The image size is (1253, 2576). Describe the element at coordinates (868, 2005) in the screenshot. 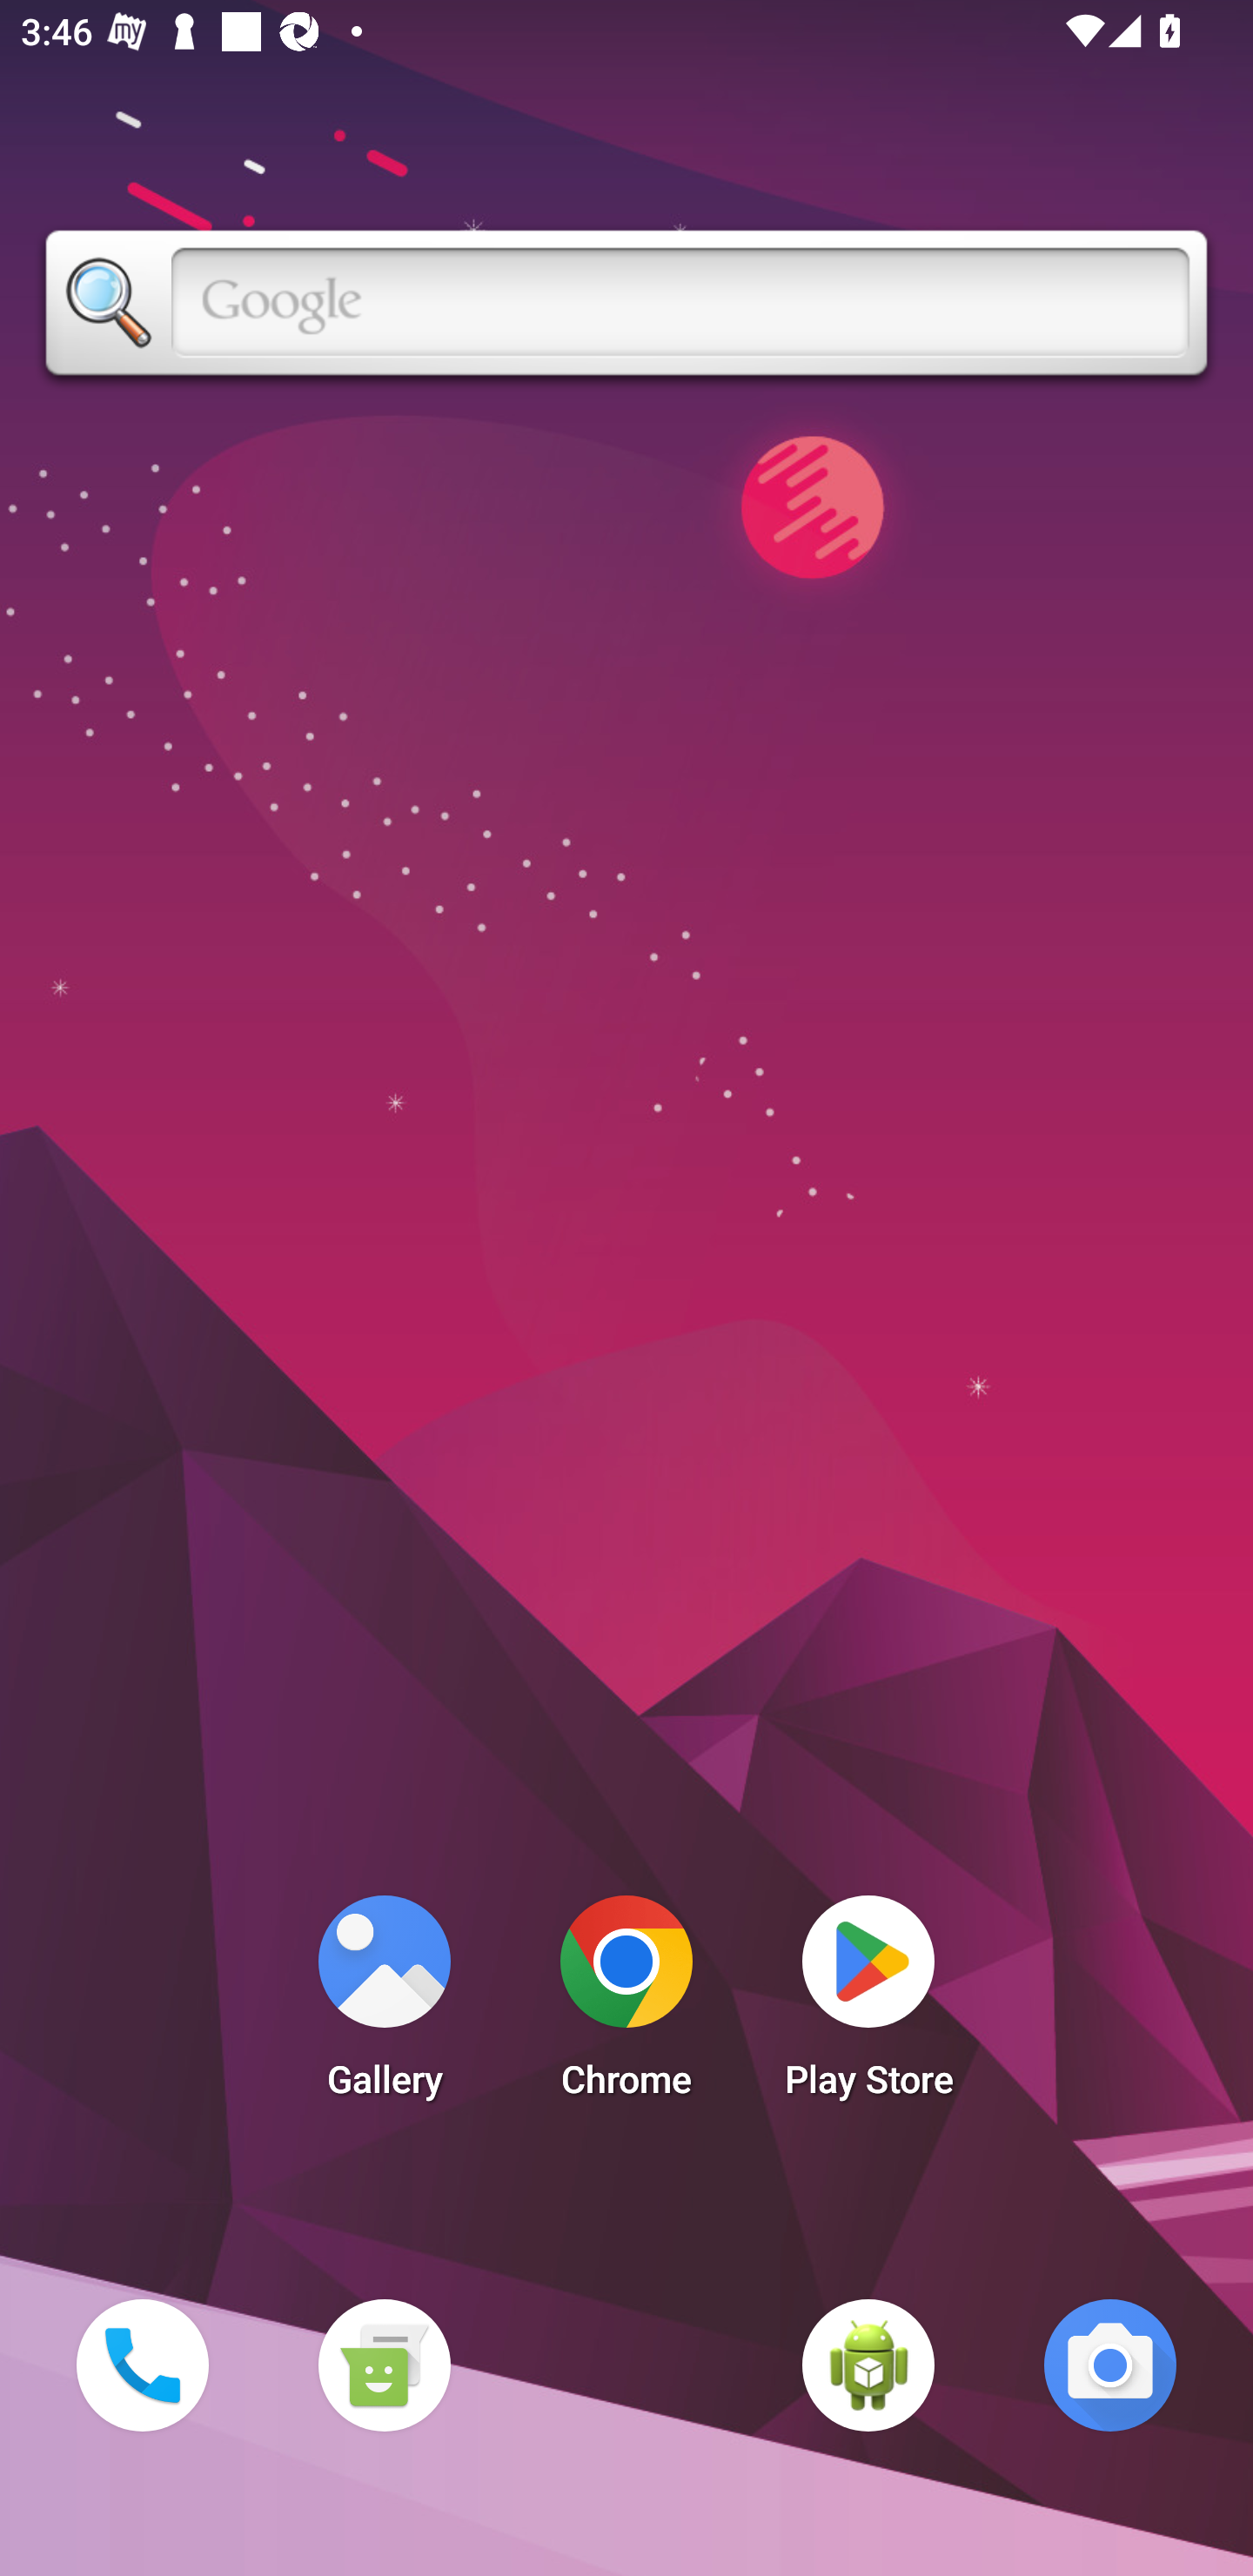

I see `Play Store` at that location.